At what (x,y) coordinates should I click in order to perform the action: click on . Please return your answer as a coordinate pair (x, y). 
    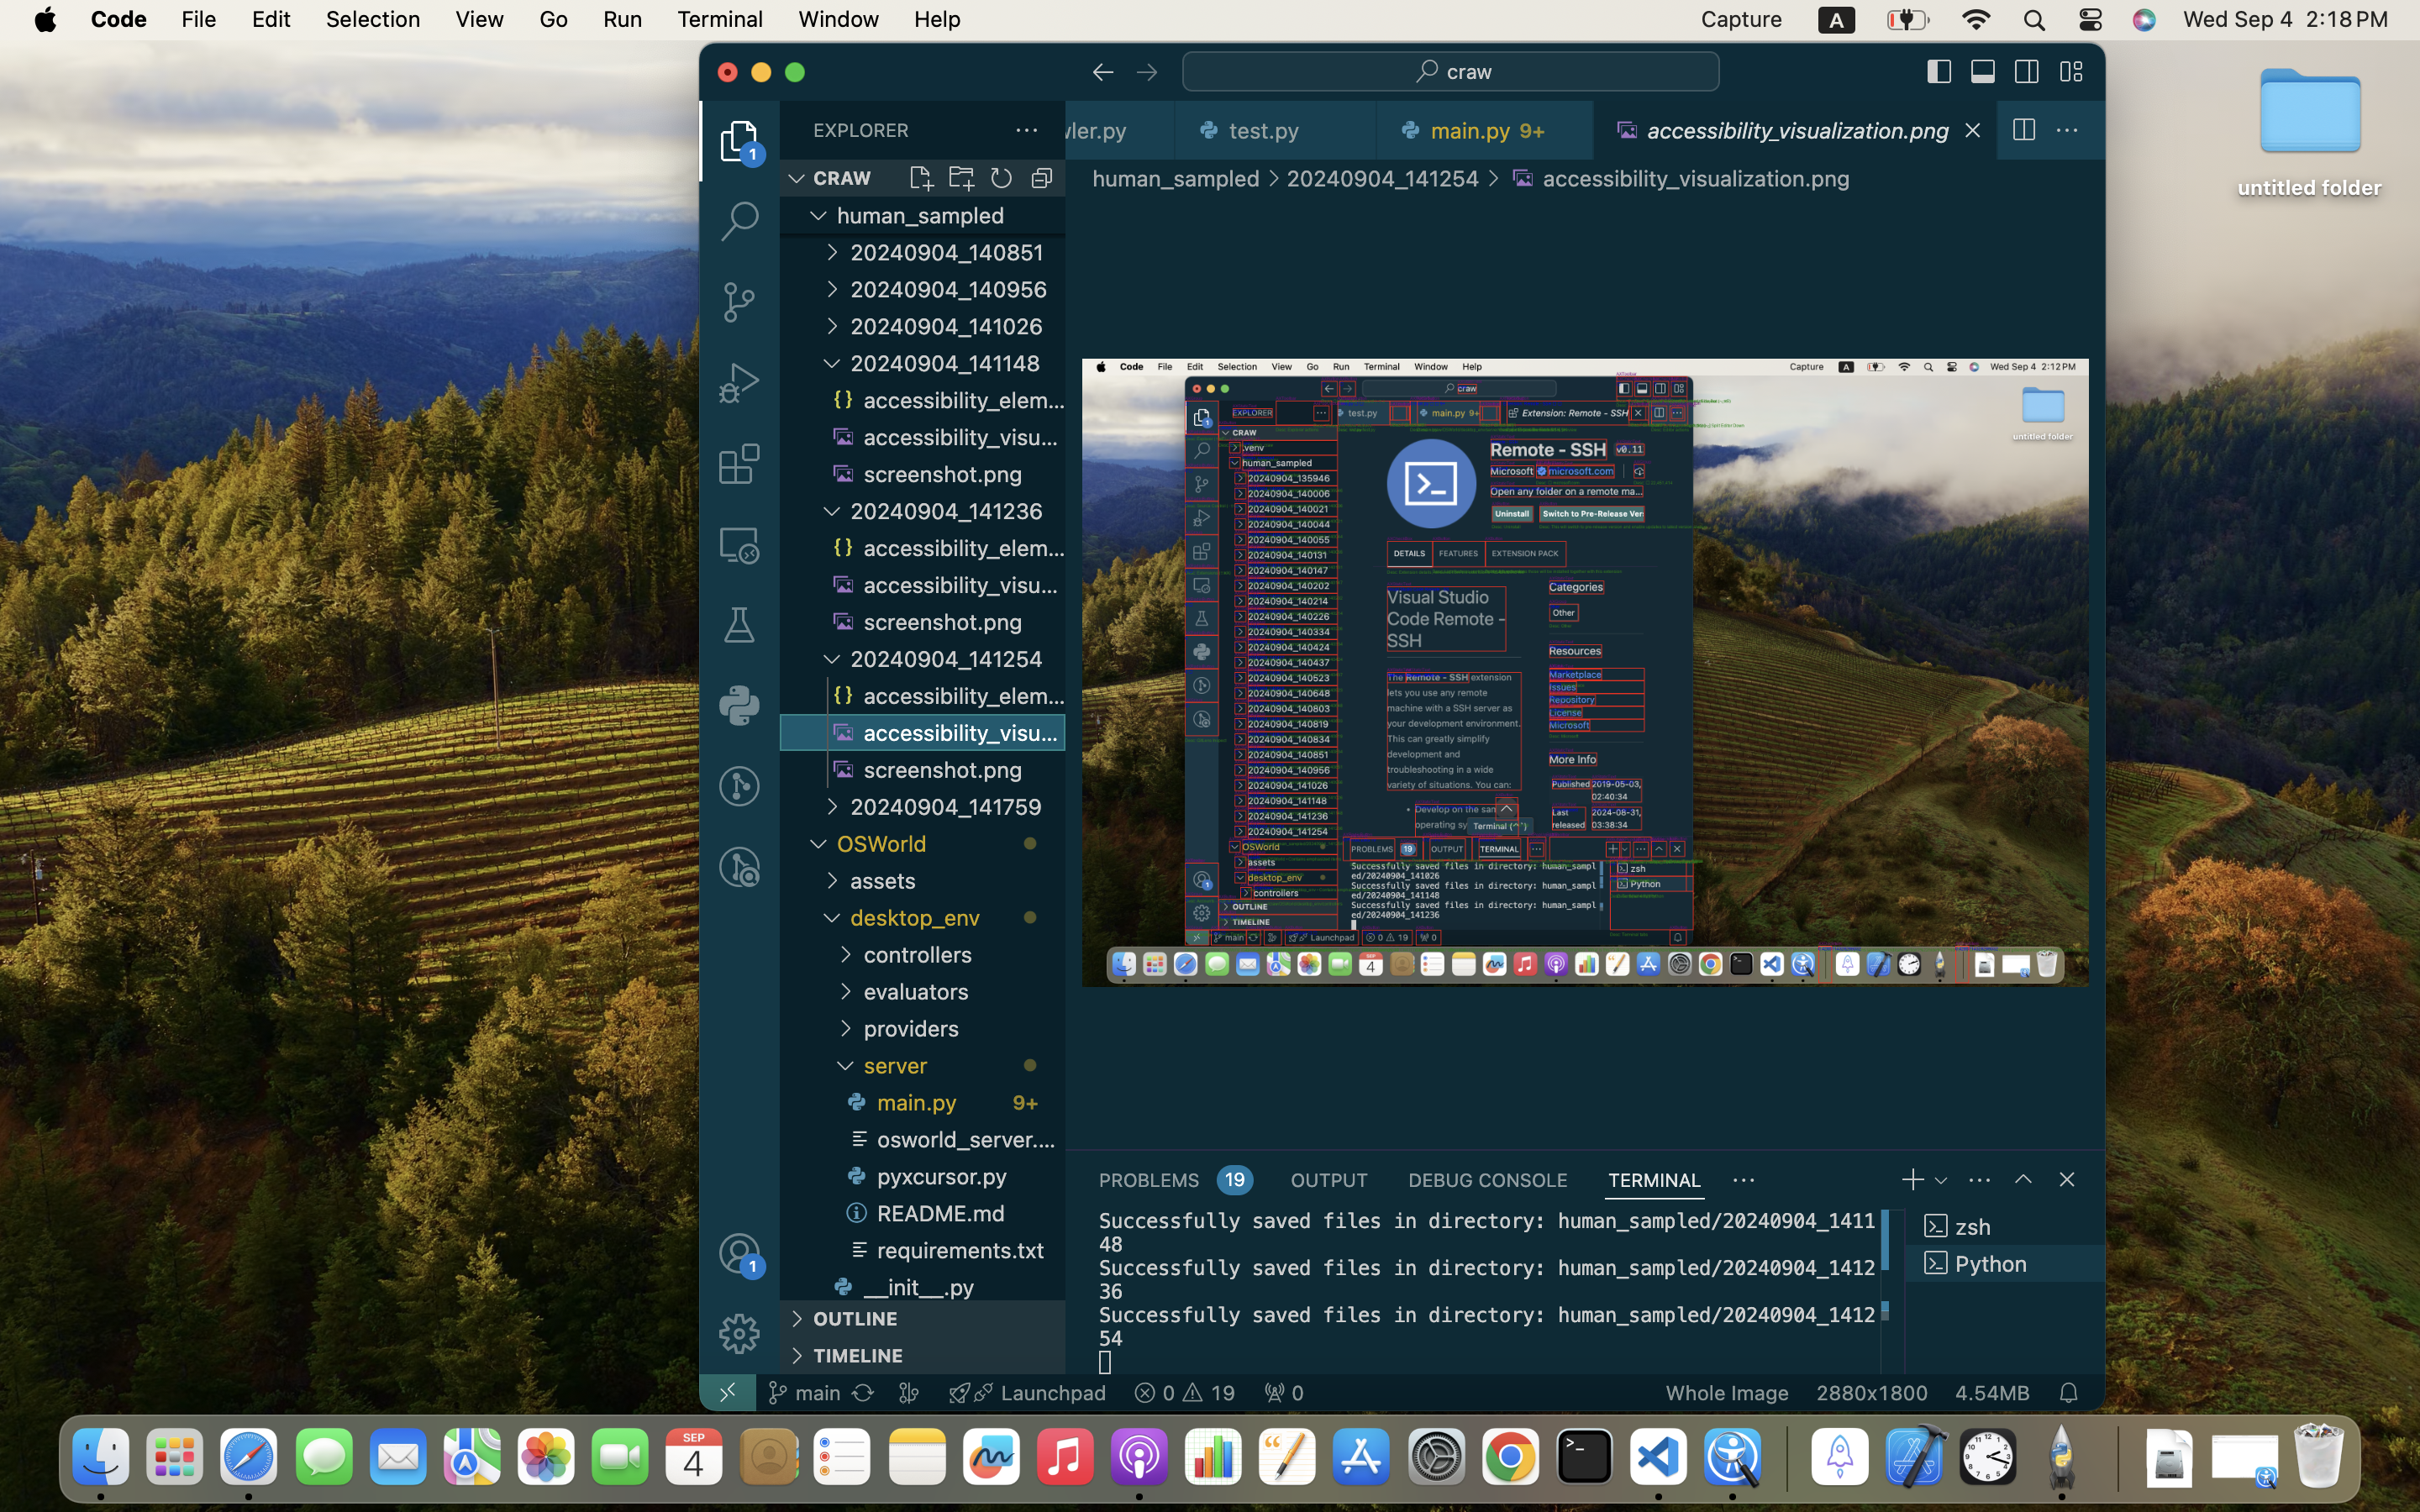
    Looking at the image, I should click on (2023, 131).